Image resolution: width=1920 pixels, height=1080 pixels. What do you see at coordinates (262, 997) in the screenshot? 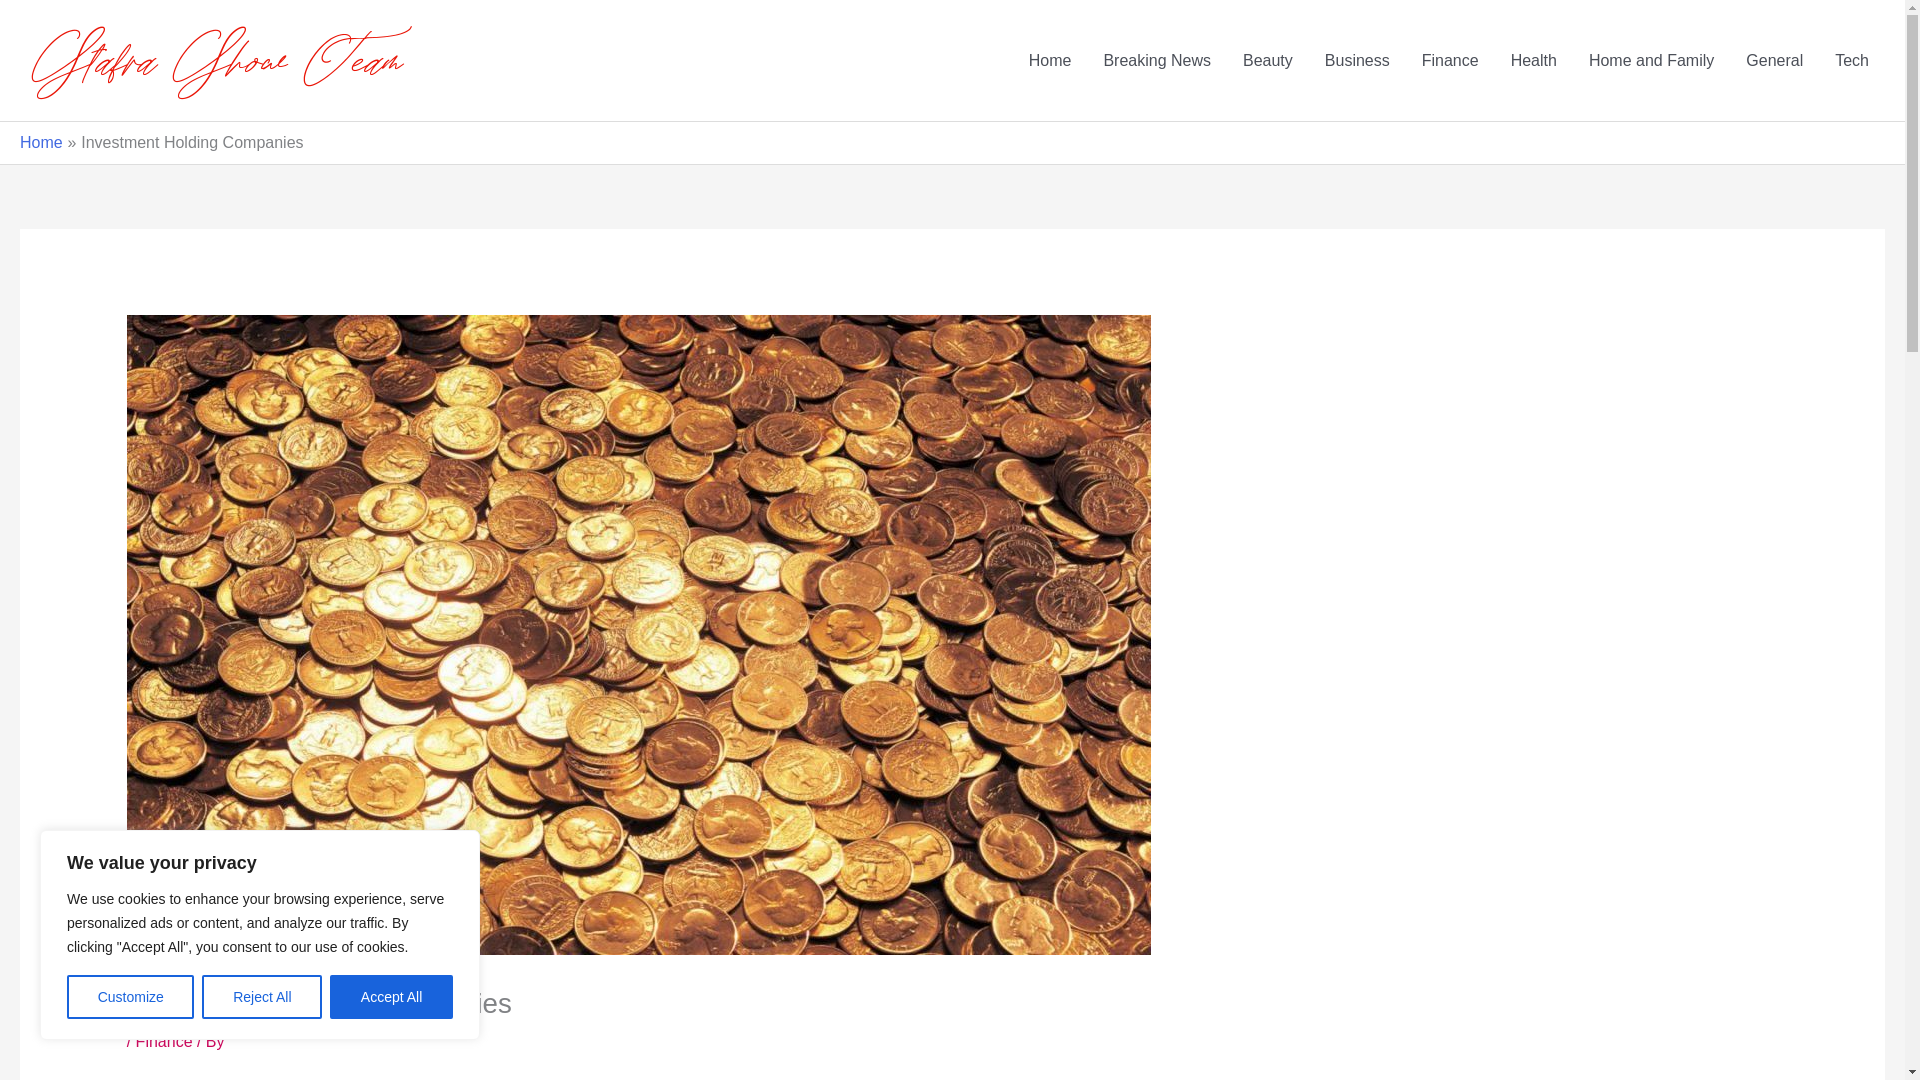
I see `Reject All` at bounding box center [262, 997].